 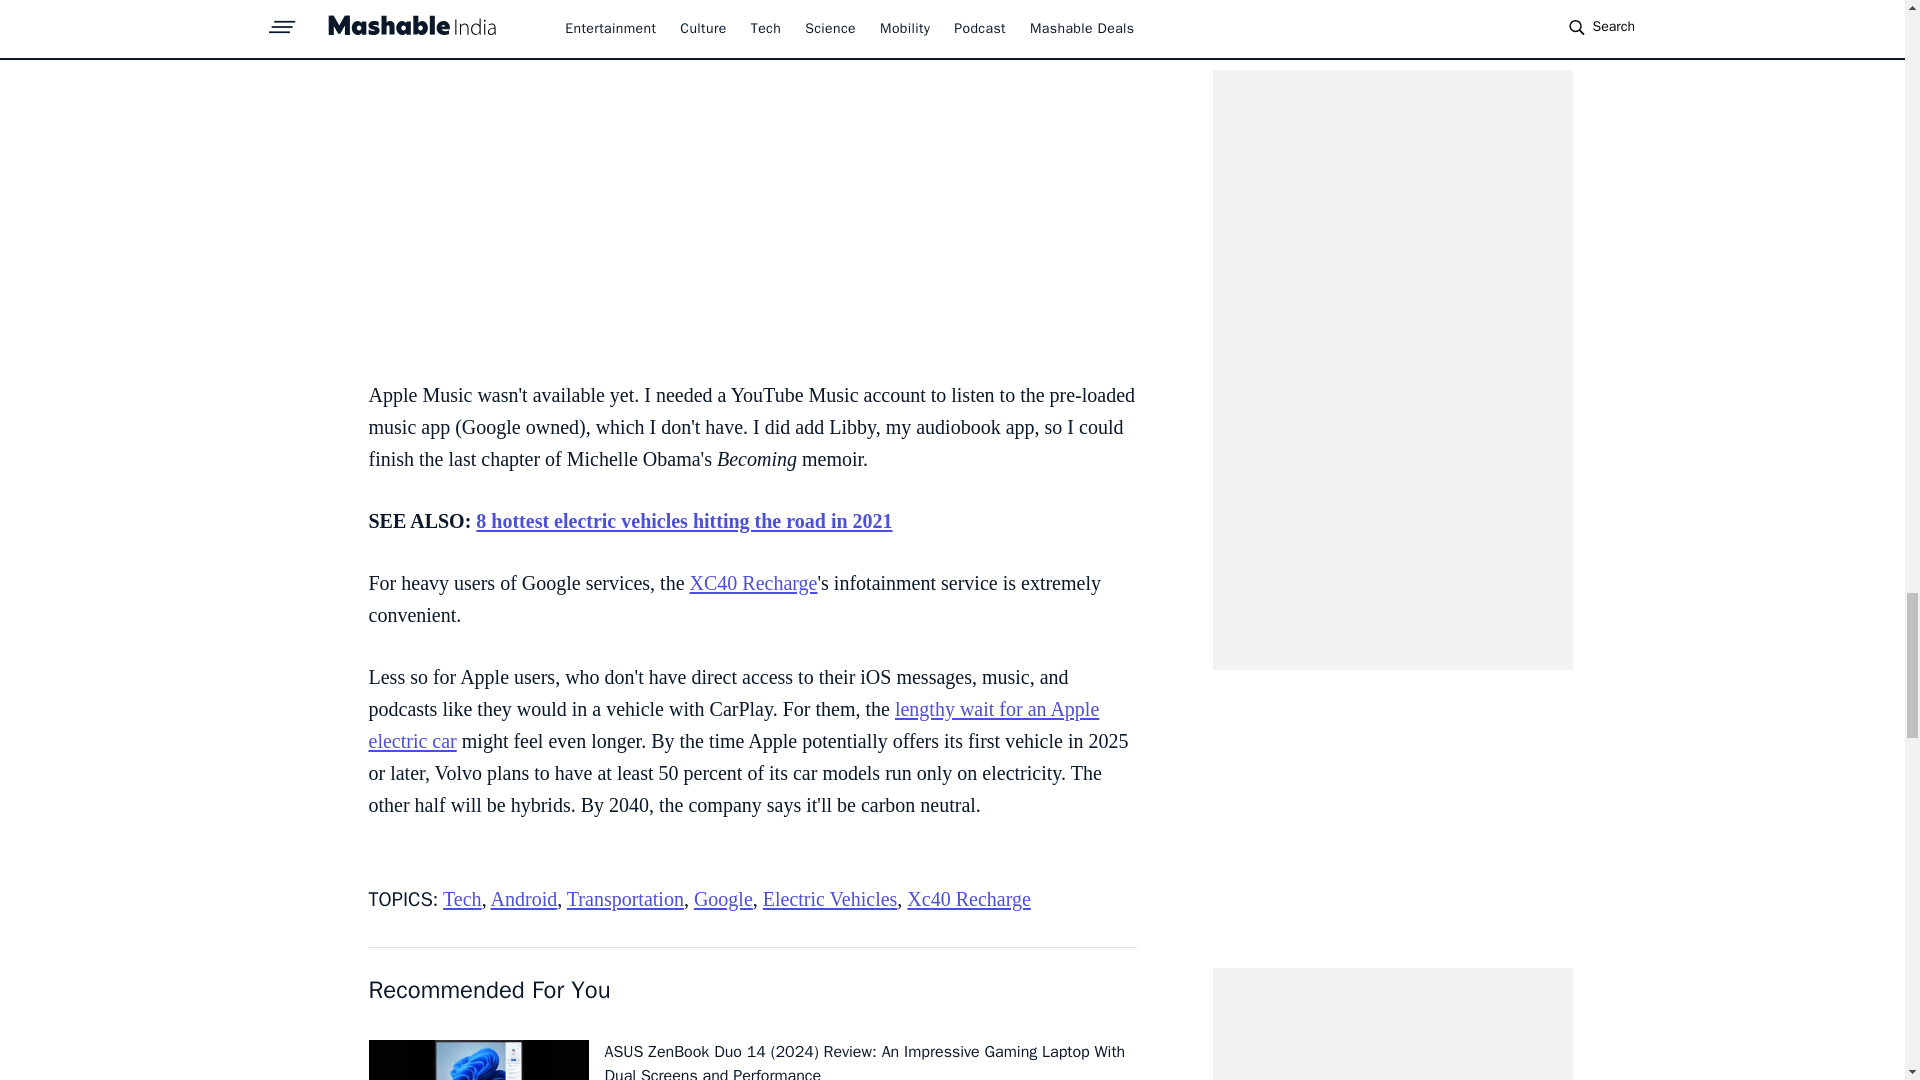 I want to click on Tech, so click(x=462, y=898).